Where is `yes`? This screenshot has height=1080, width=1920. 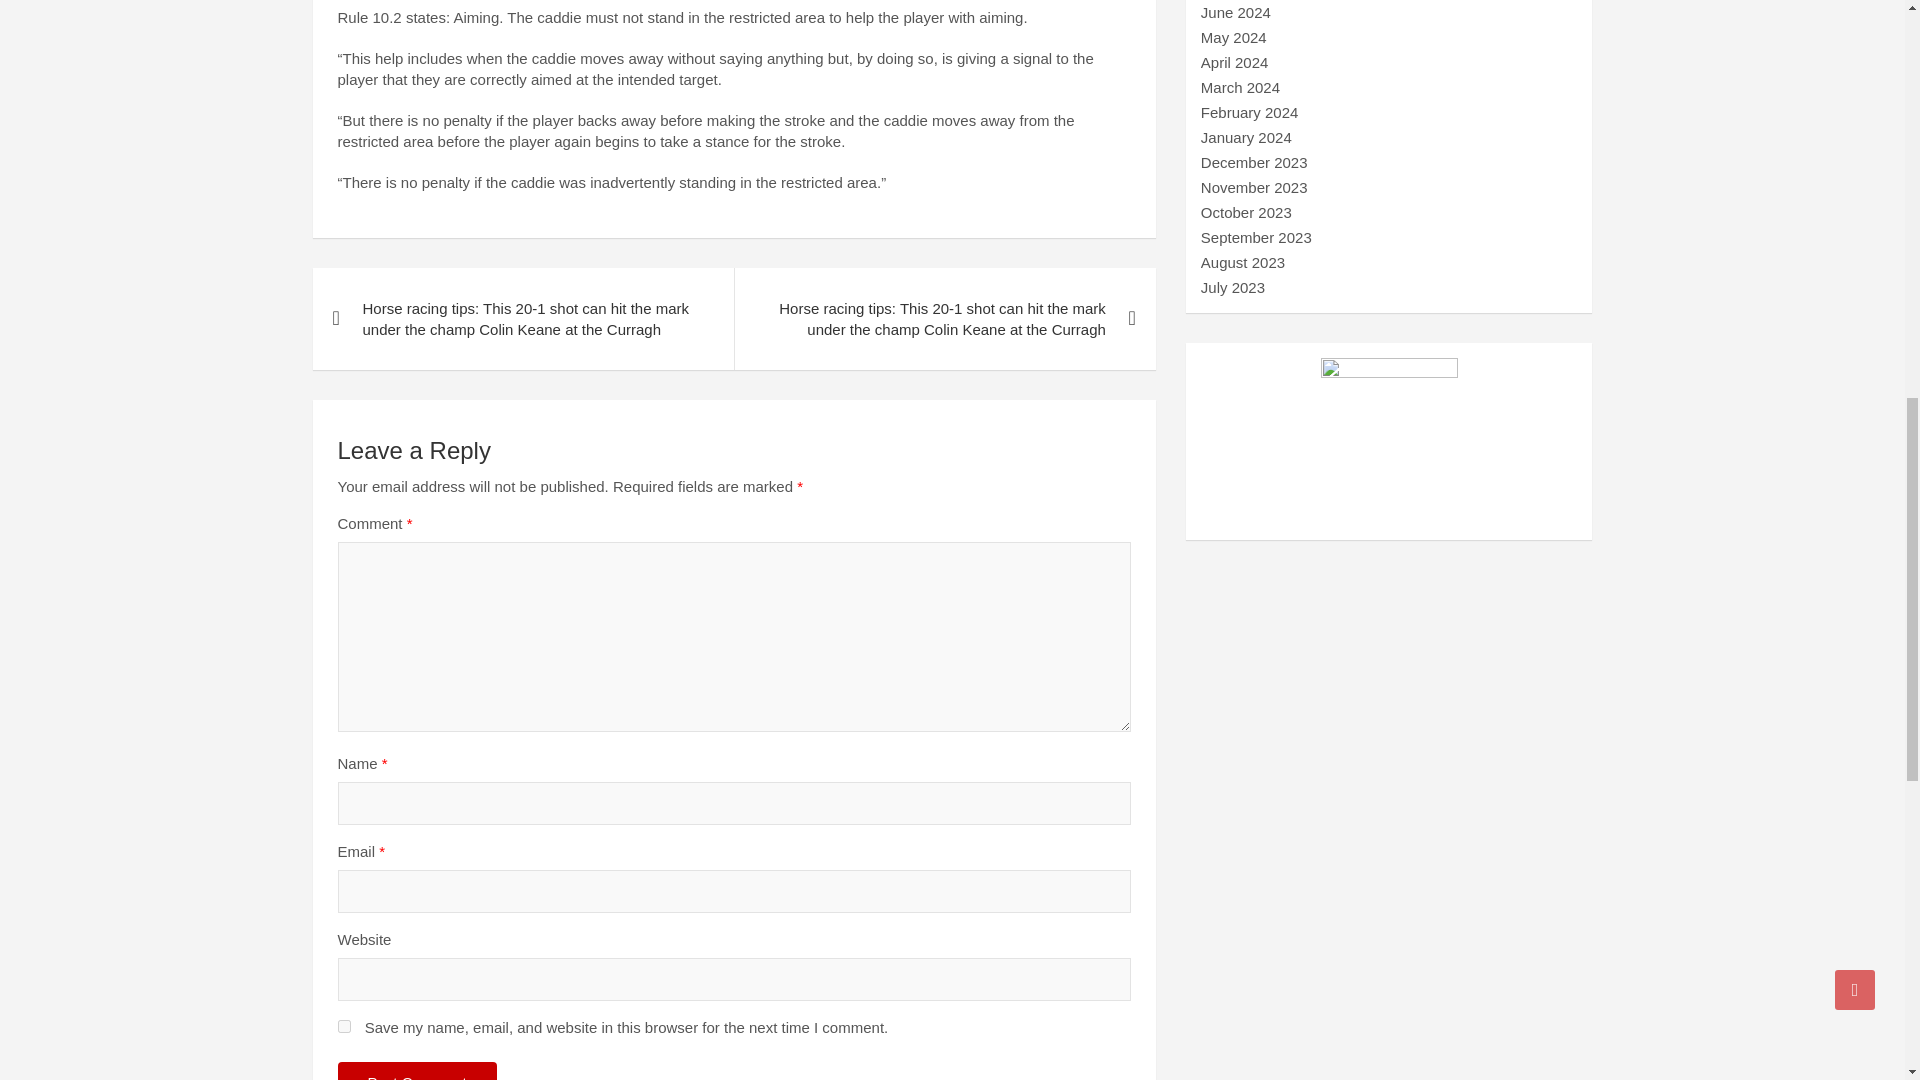 yes is located at coordinates (344, 1026).